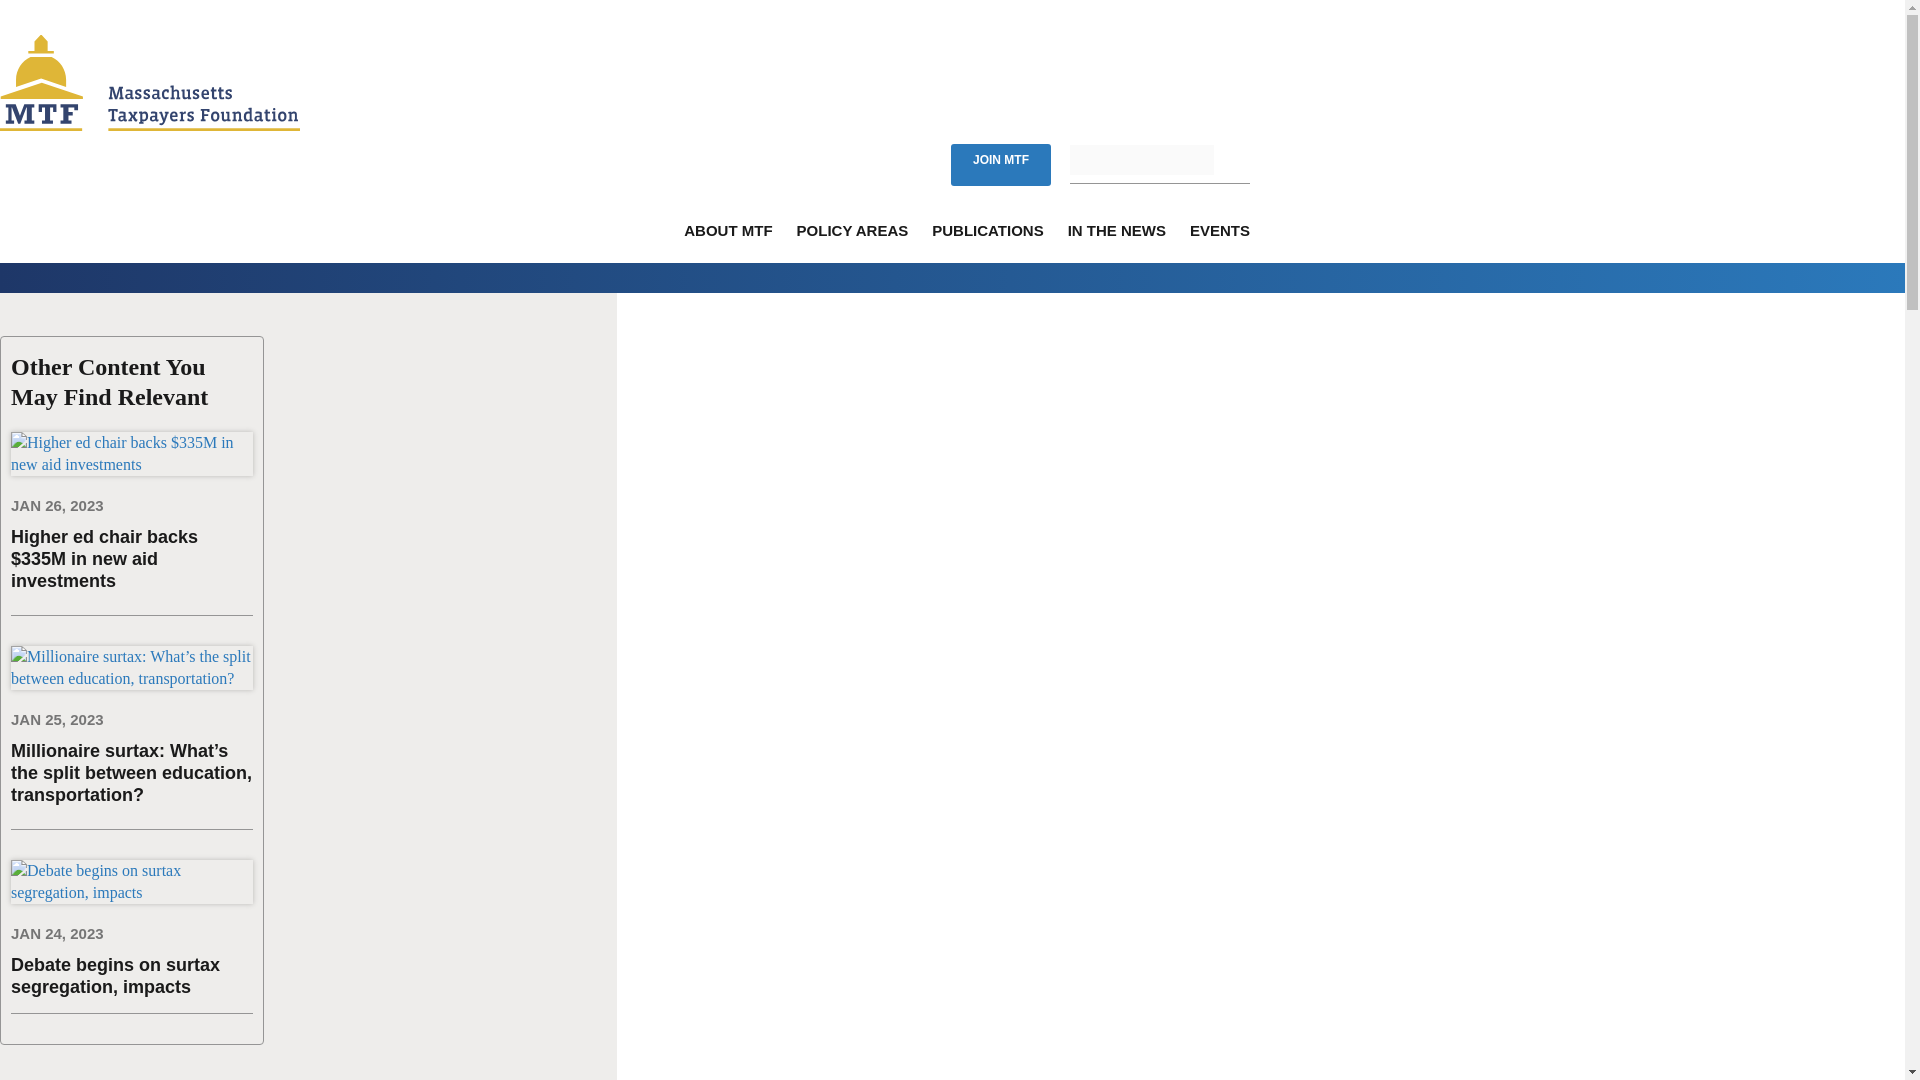  What do you see at coordinates (150, 124) in the screenshot?
I see `Home` at bounding box center [150, 124].